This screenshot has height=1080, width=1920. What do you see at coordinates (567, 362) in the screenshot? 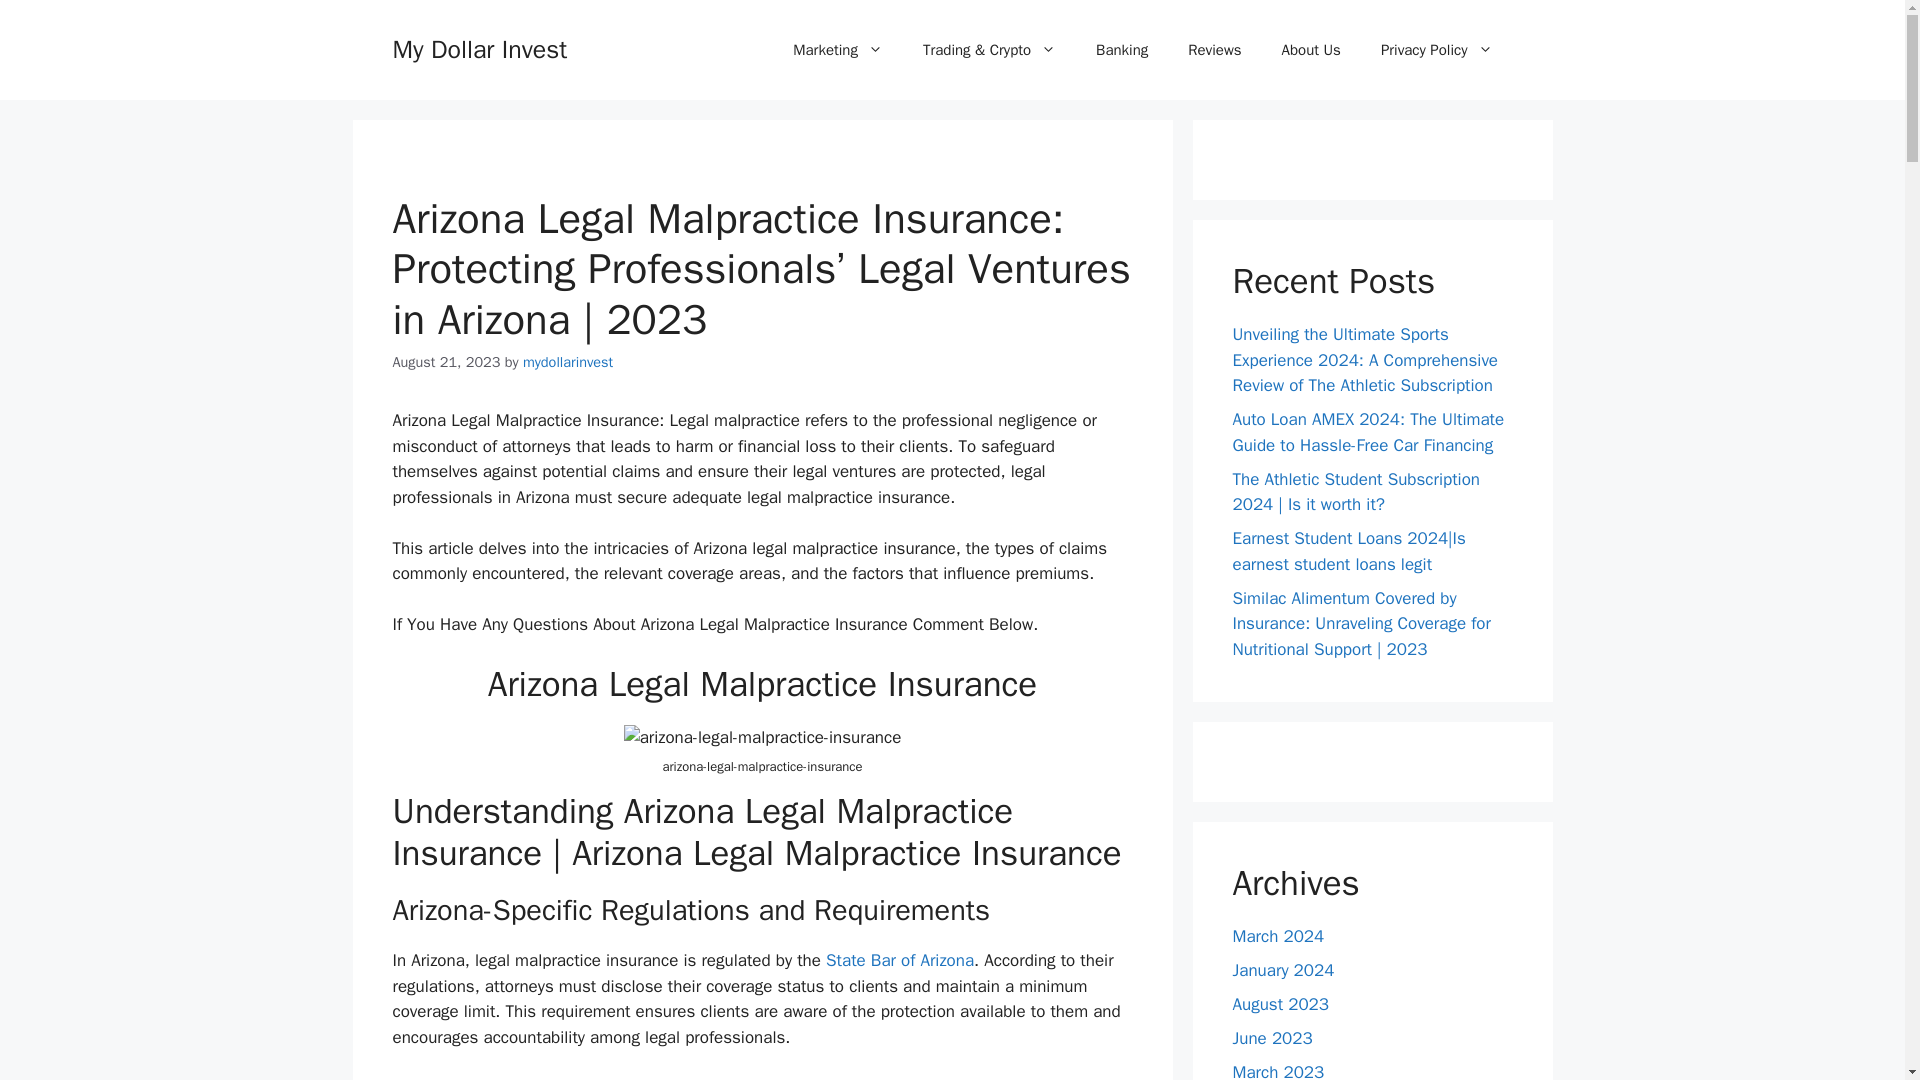
I see `mydollarinvest` at bounding box center [567, 362].